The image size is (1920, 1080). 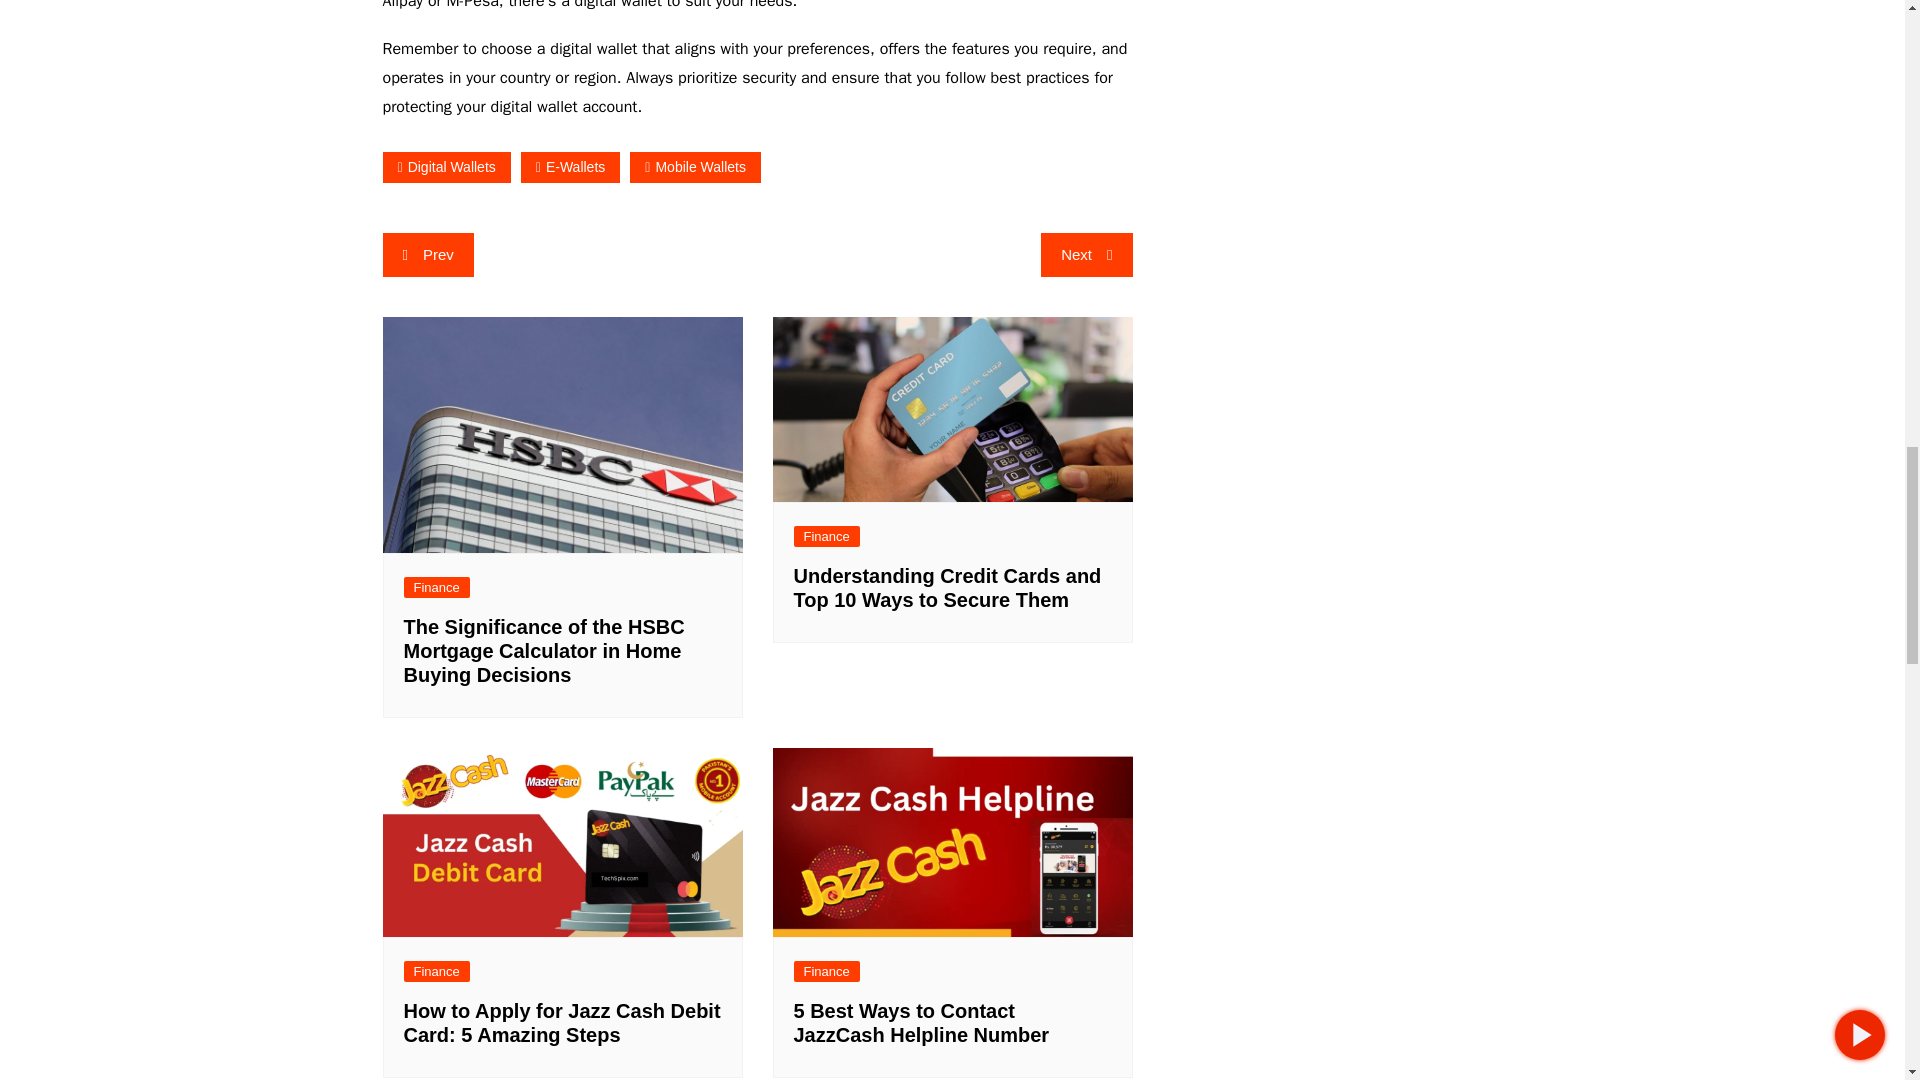 I want to click on Understanding Credit Cards and Top 10 Ways to Secure Them, so click(x=948, y=588).